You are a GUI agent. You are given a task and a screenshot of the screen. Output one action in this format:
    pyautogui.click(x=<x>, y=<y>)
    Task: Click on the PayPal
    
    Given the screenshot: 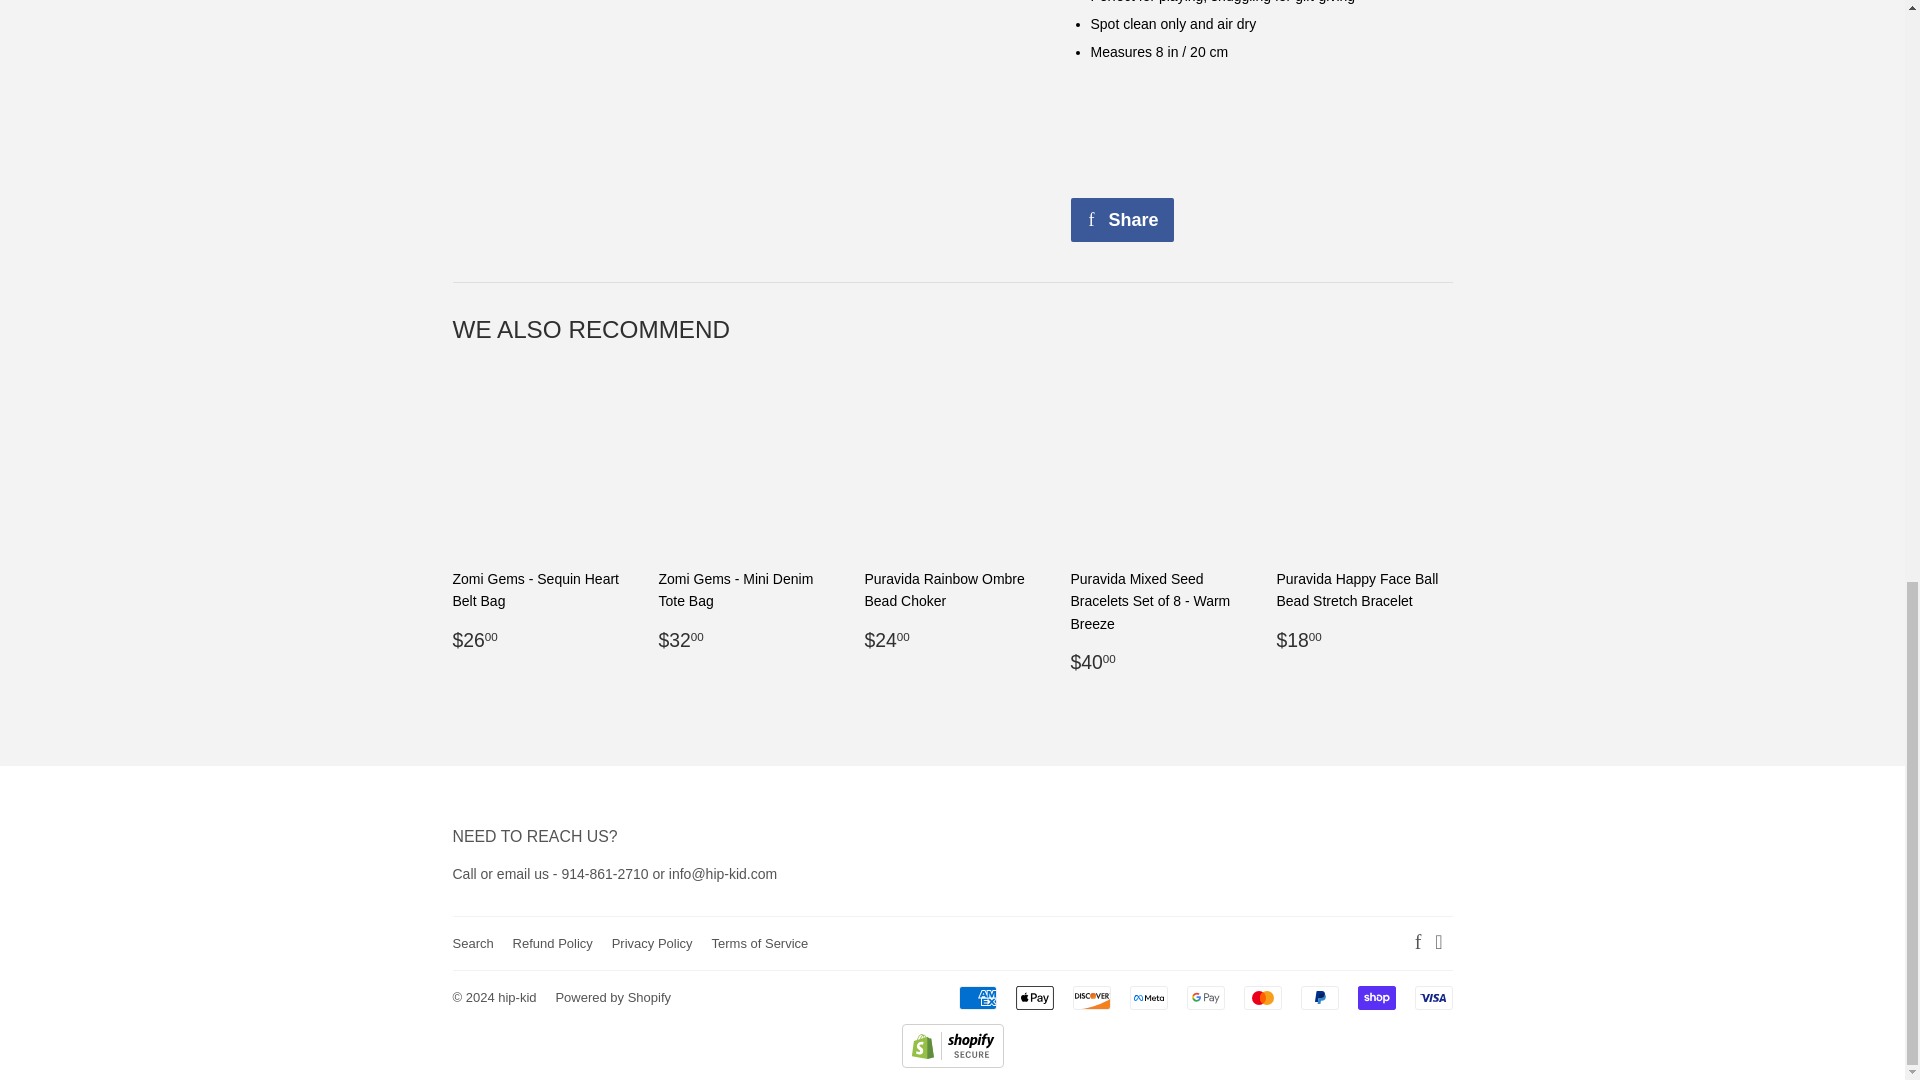 What is the action you would take?
    pyautogui.click(x=1320, y=998)
    